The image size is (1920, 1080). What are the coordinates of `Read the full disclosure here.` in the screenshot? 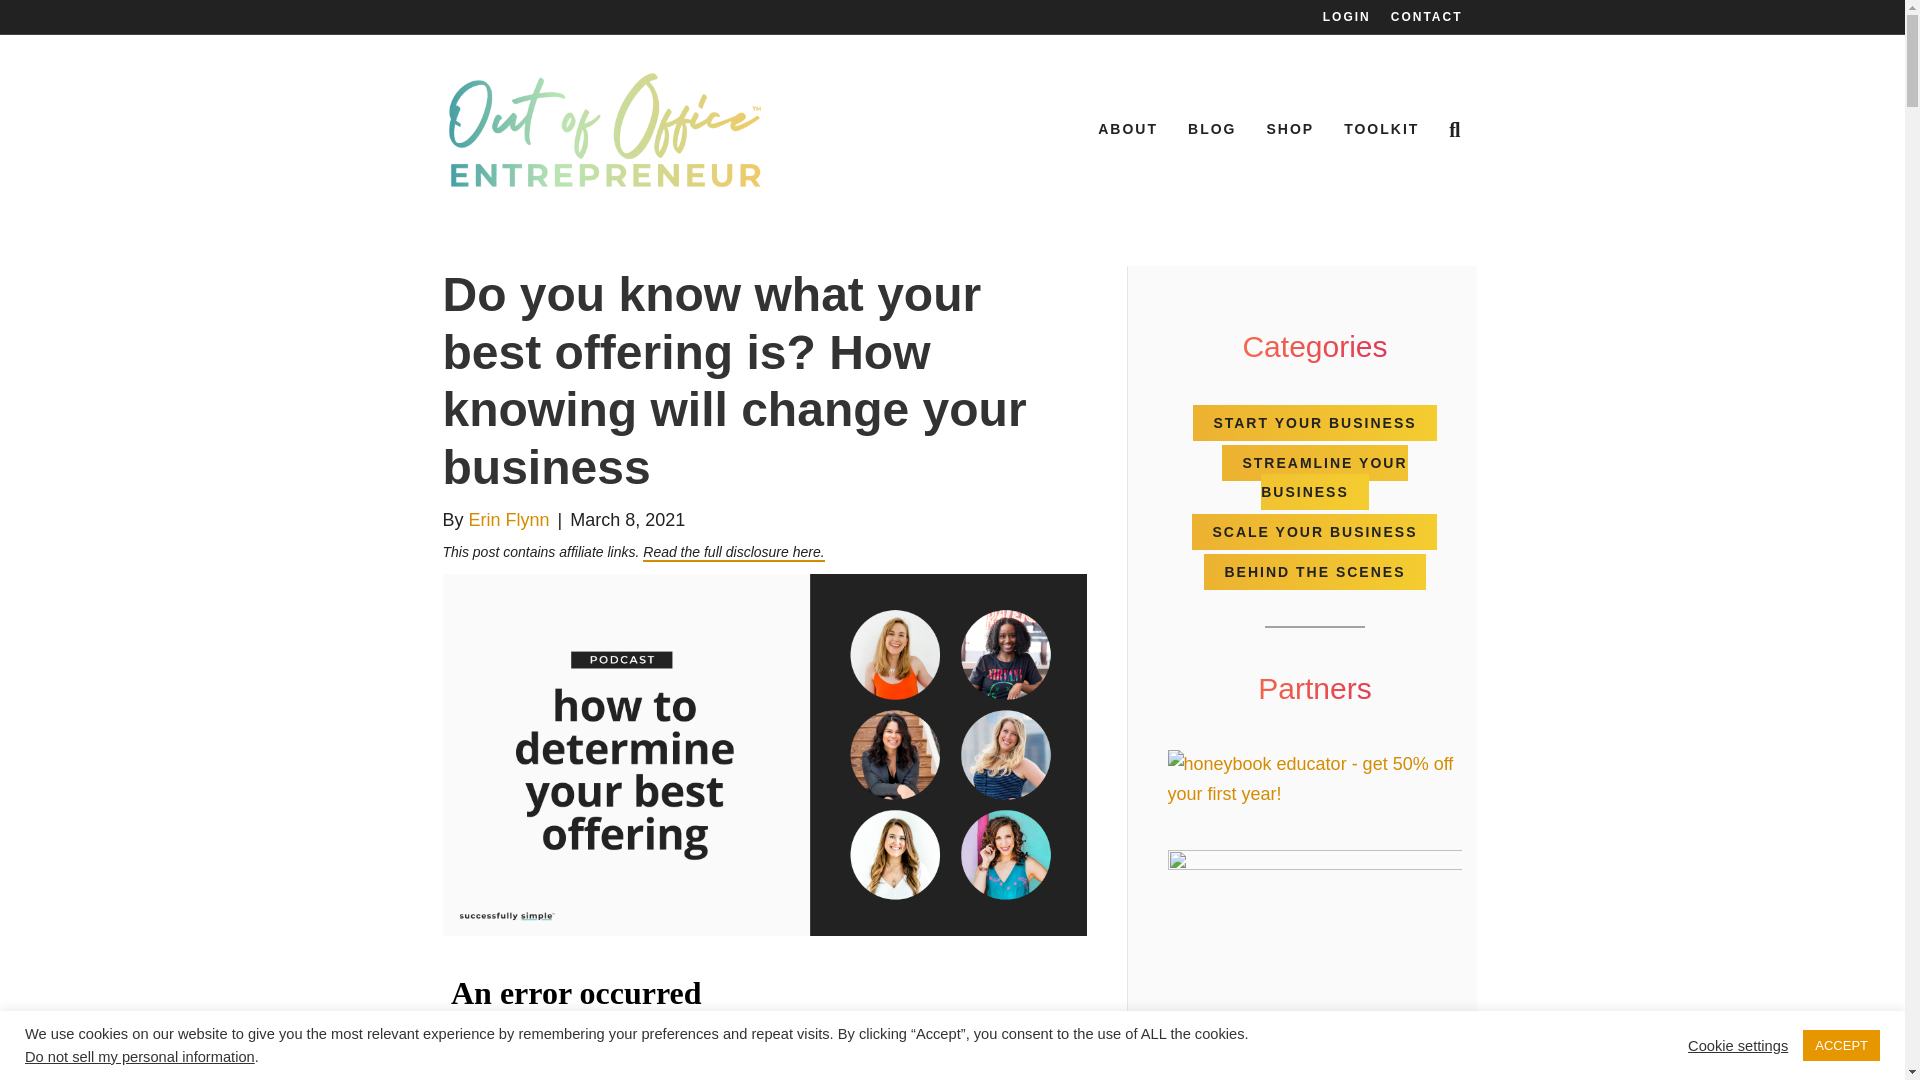 It's located at (733, 552).